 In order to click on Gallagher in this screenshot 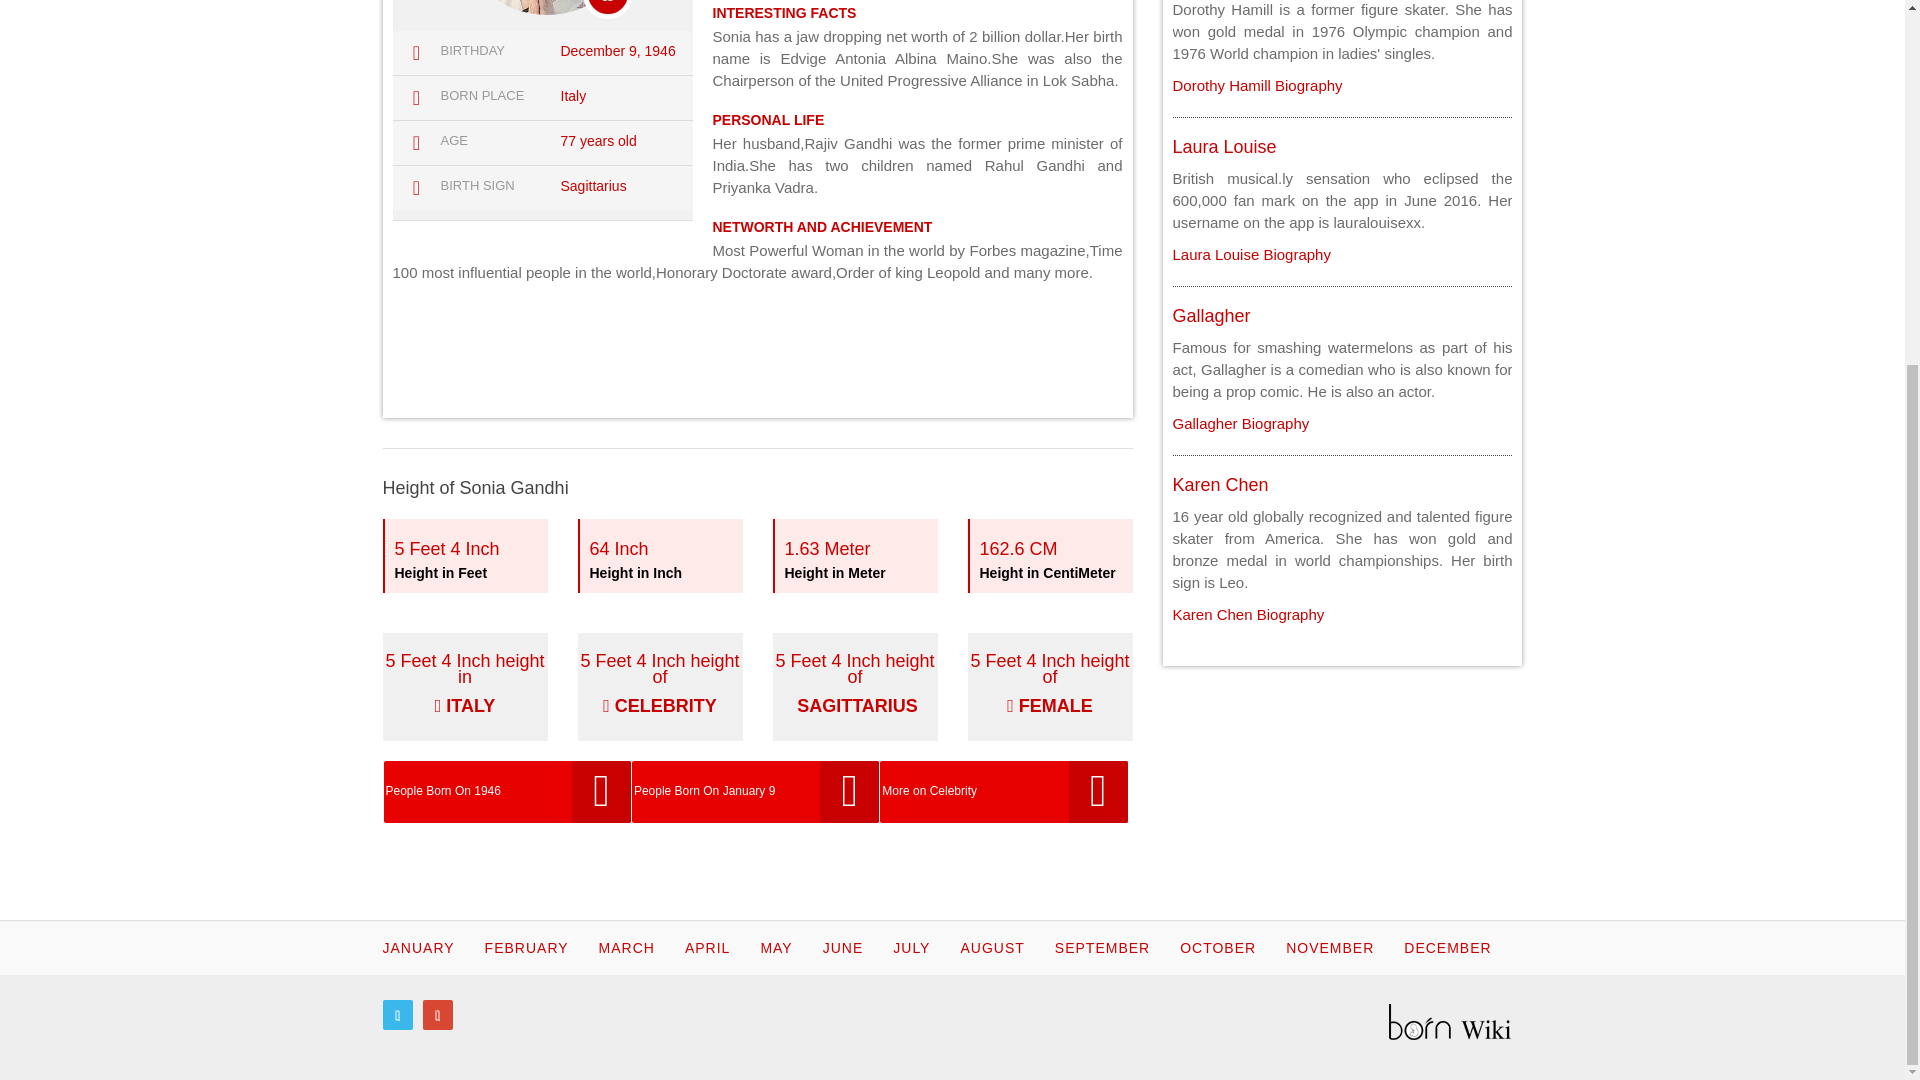, I will do `click(598, 140)`.